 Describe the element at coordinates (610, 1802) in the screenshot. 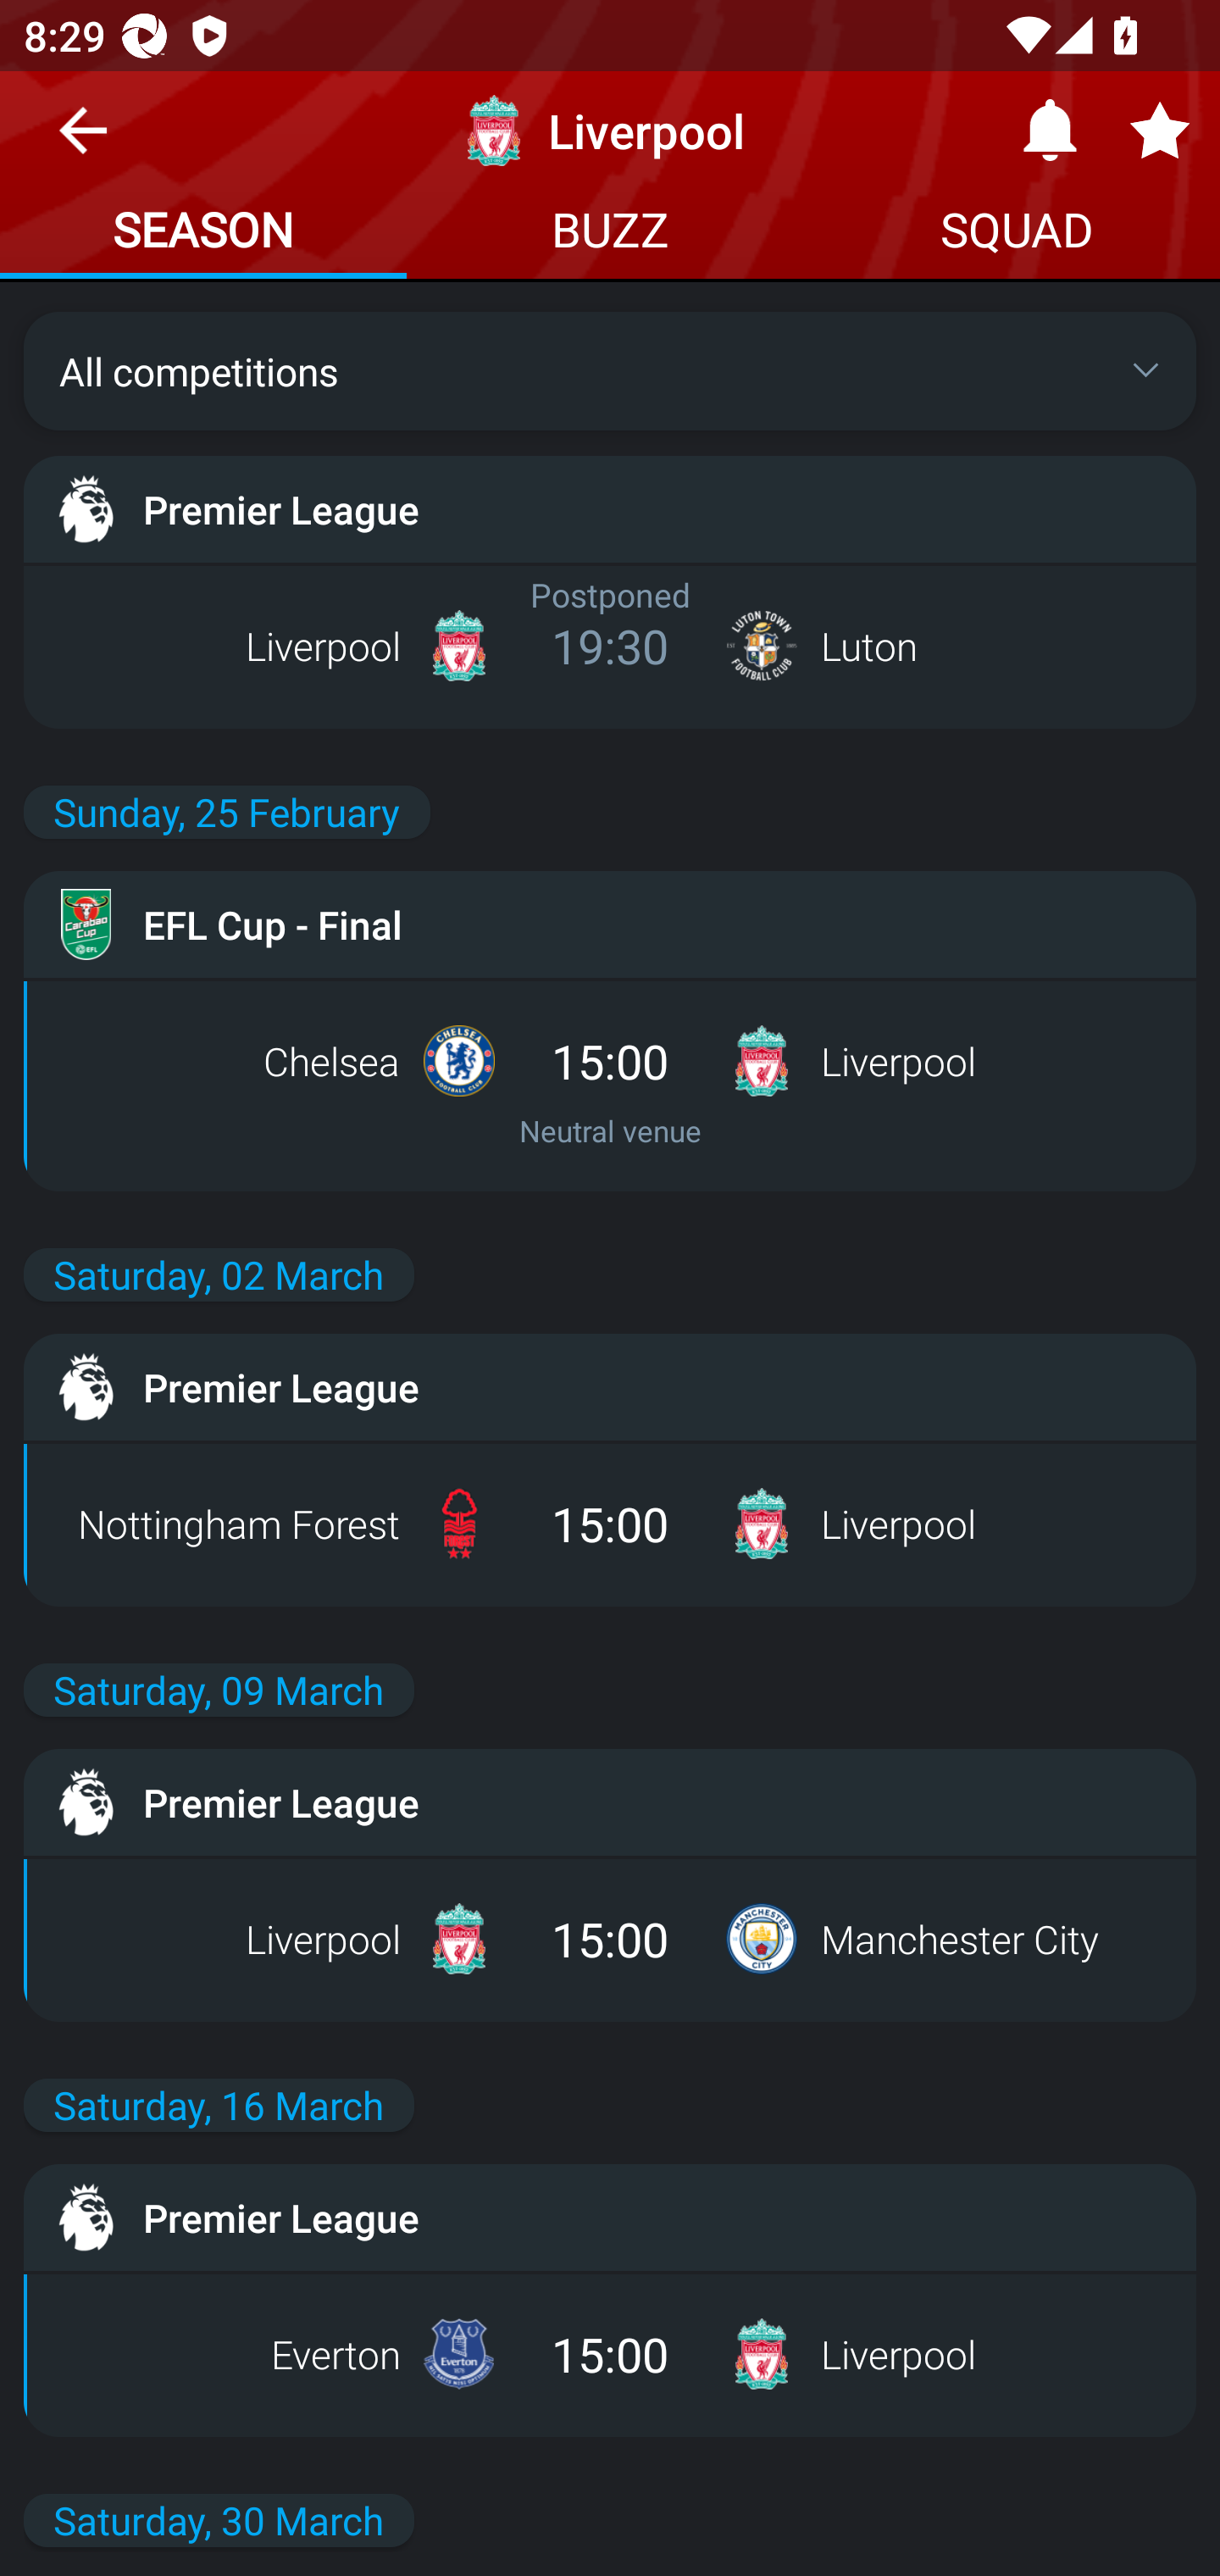

I see `Premier League` at that location.